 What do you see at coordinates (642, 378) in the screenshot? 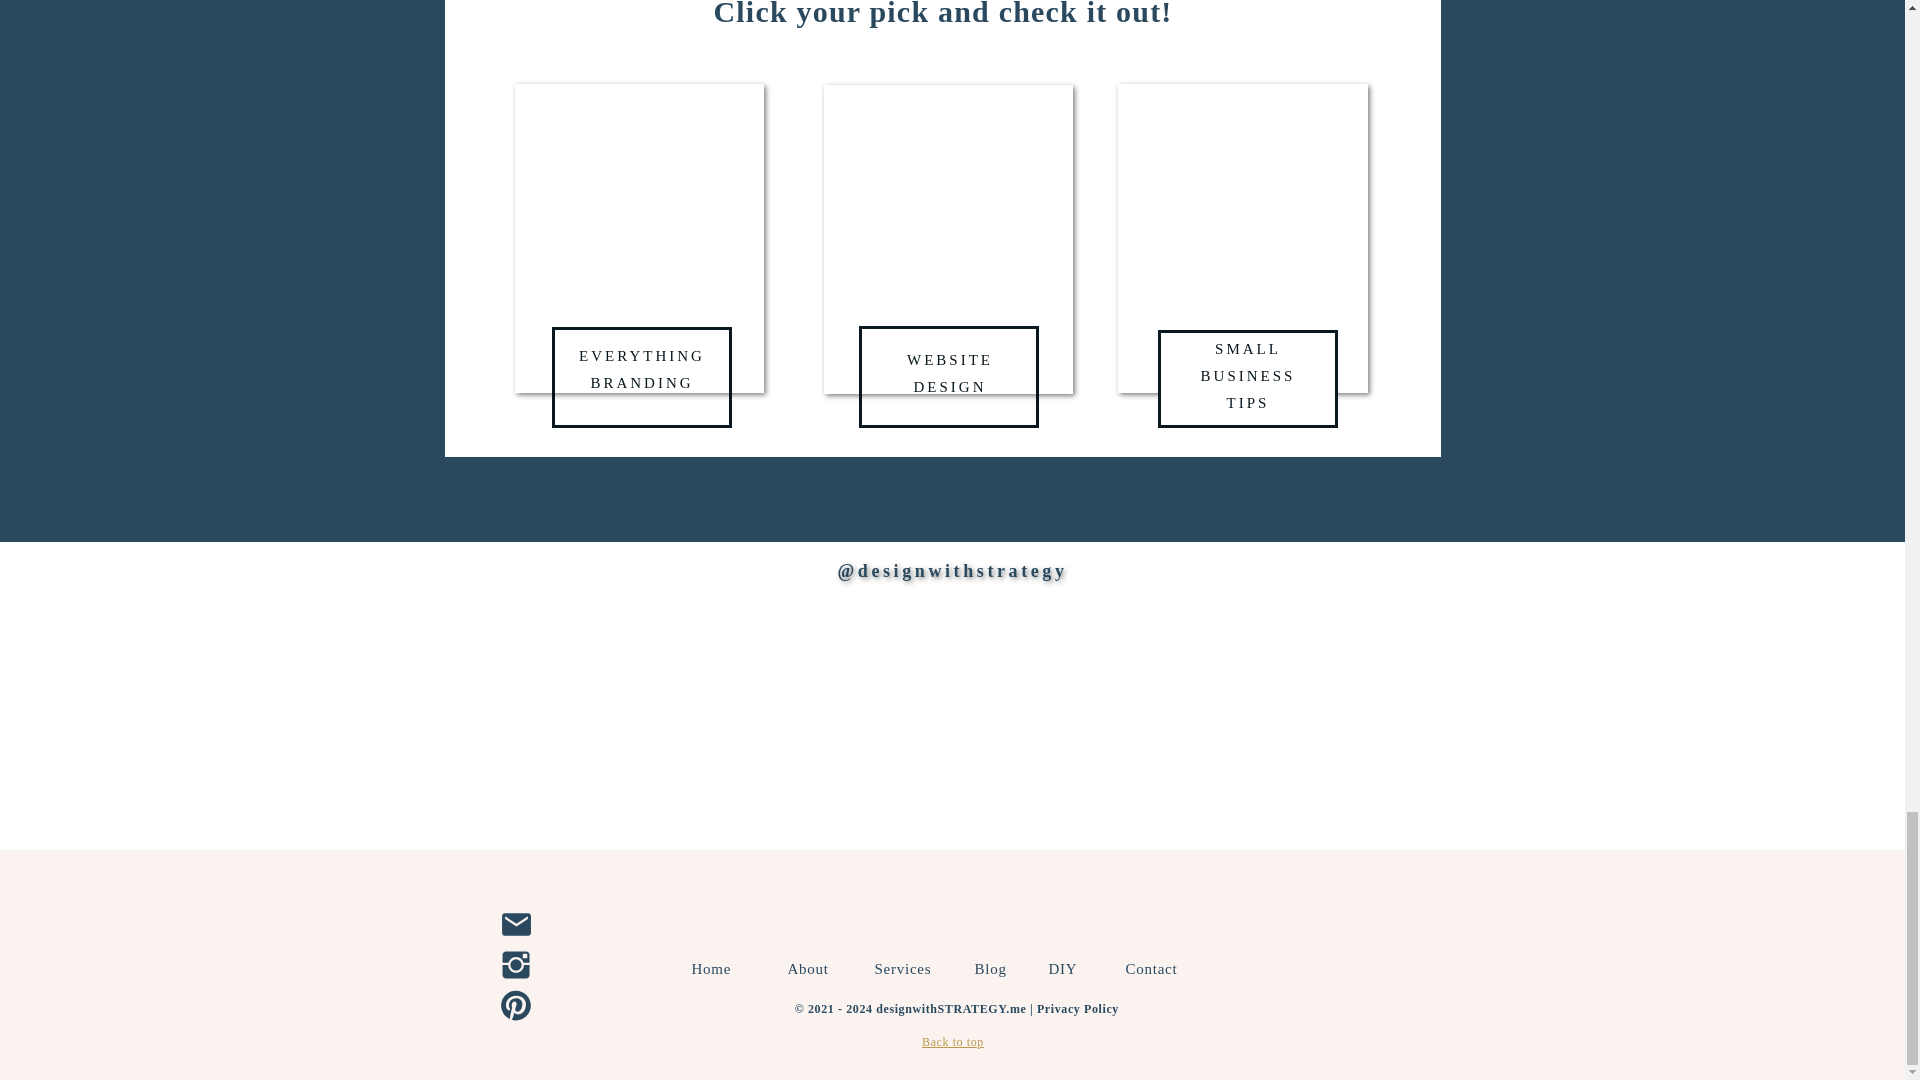
I see `SMALL BUSINESS TIPS` at bounding box center [642, 378].